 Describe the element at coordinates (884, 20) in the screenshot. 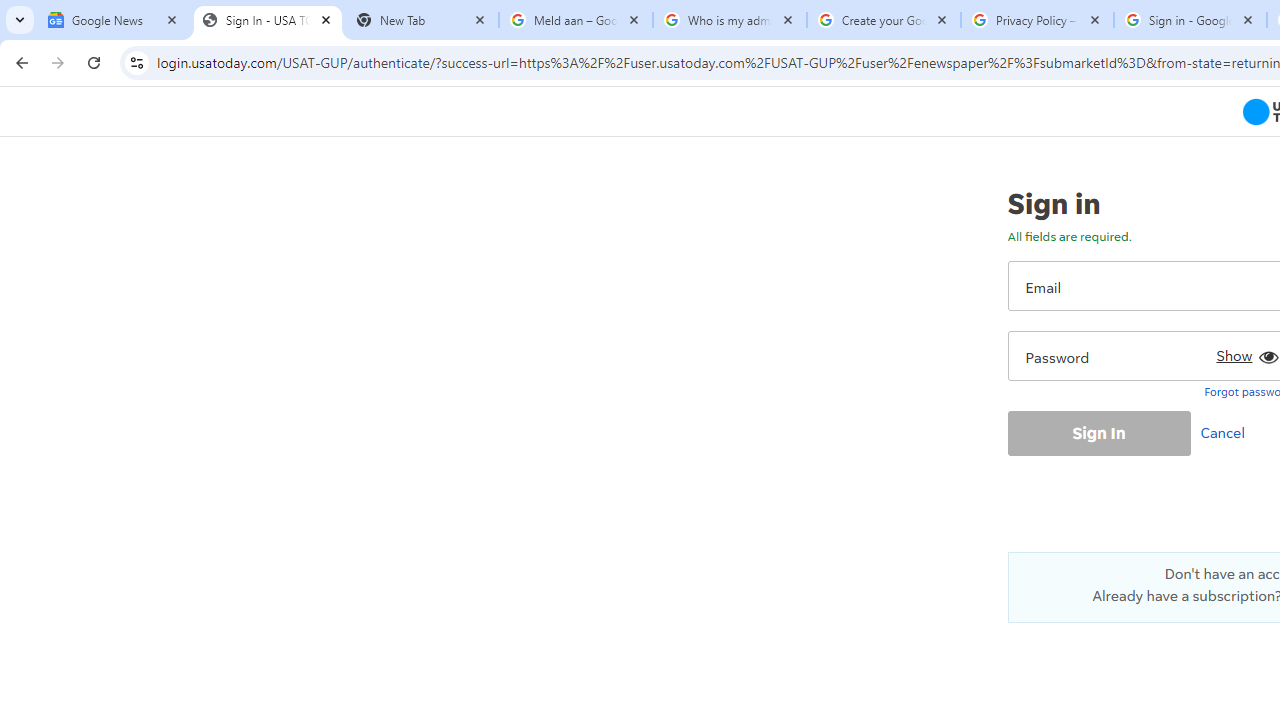

I see `Create your Google Account` at that location.